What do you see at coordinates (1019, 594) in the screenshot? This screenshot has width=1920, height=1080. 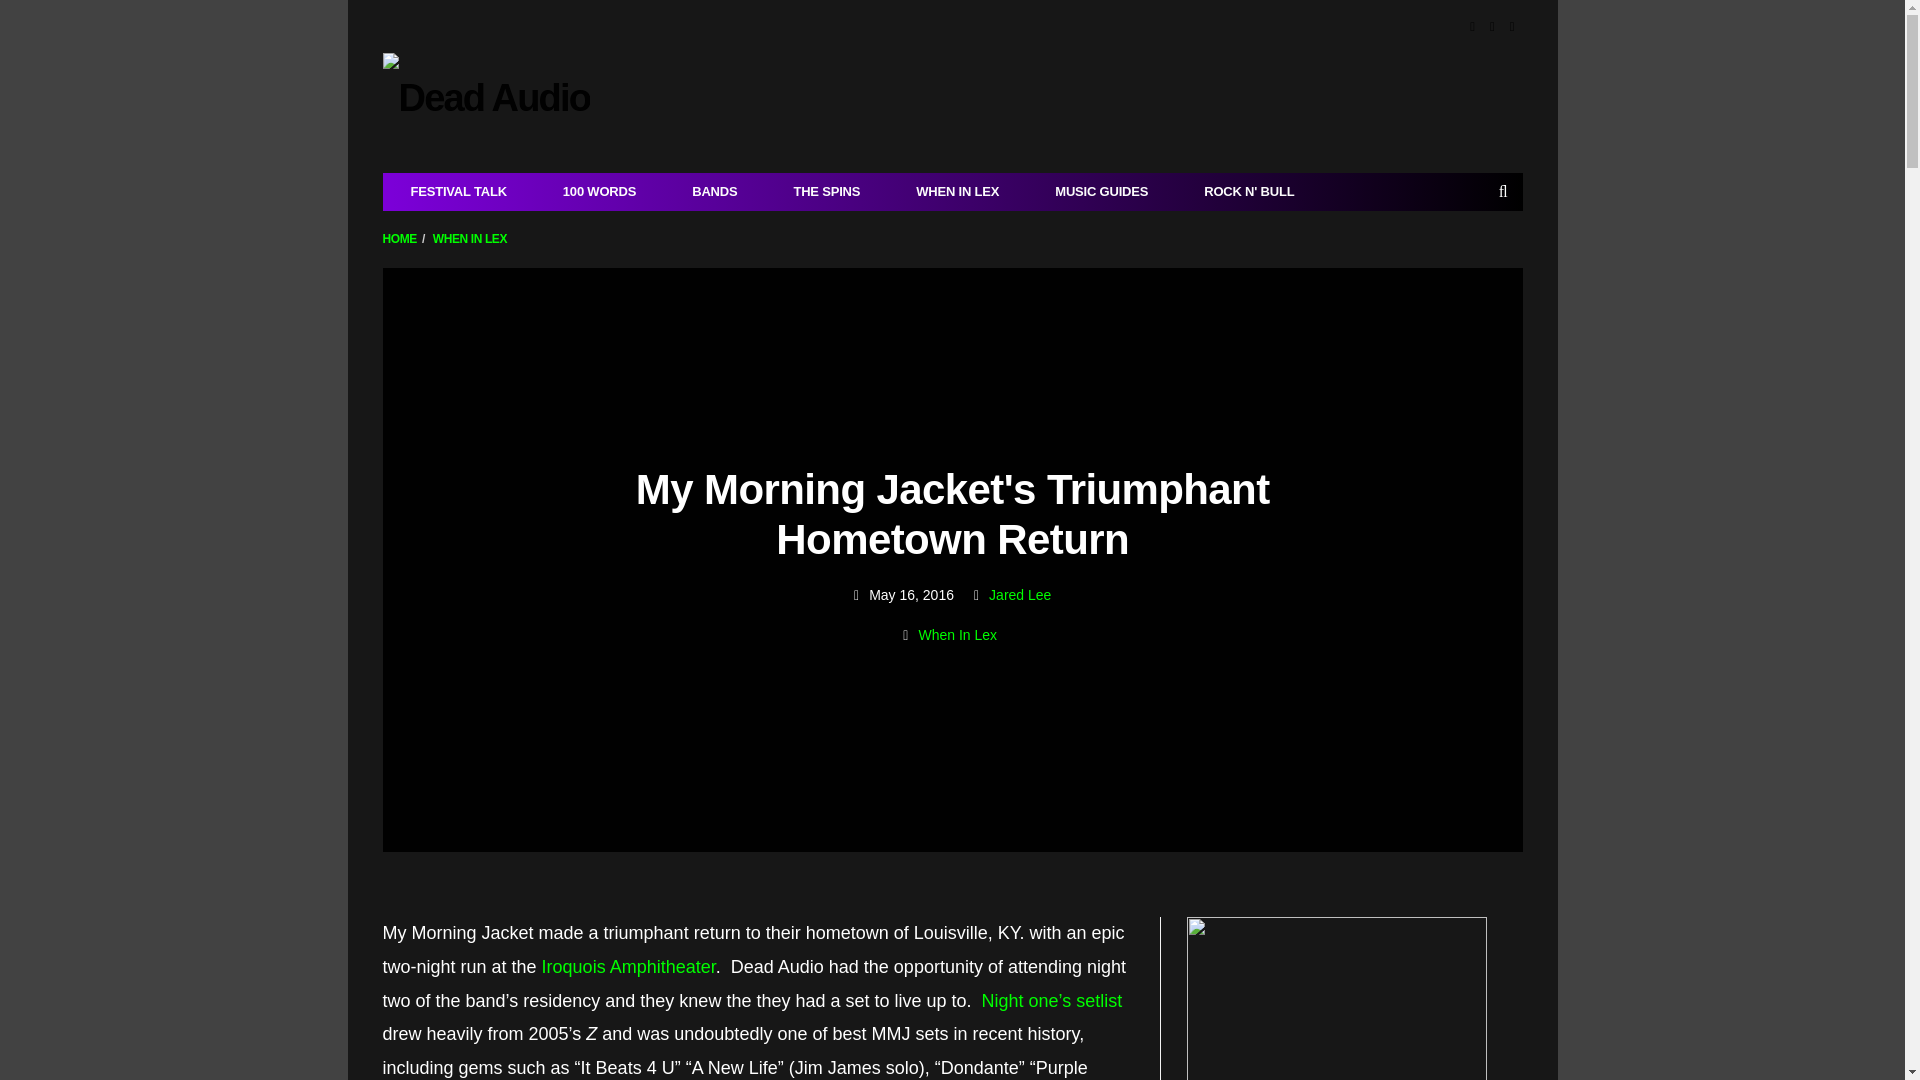 I see `Jared Lee` at bounding box center [1019, 594].